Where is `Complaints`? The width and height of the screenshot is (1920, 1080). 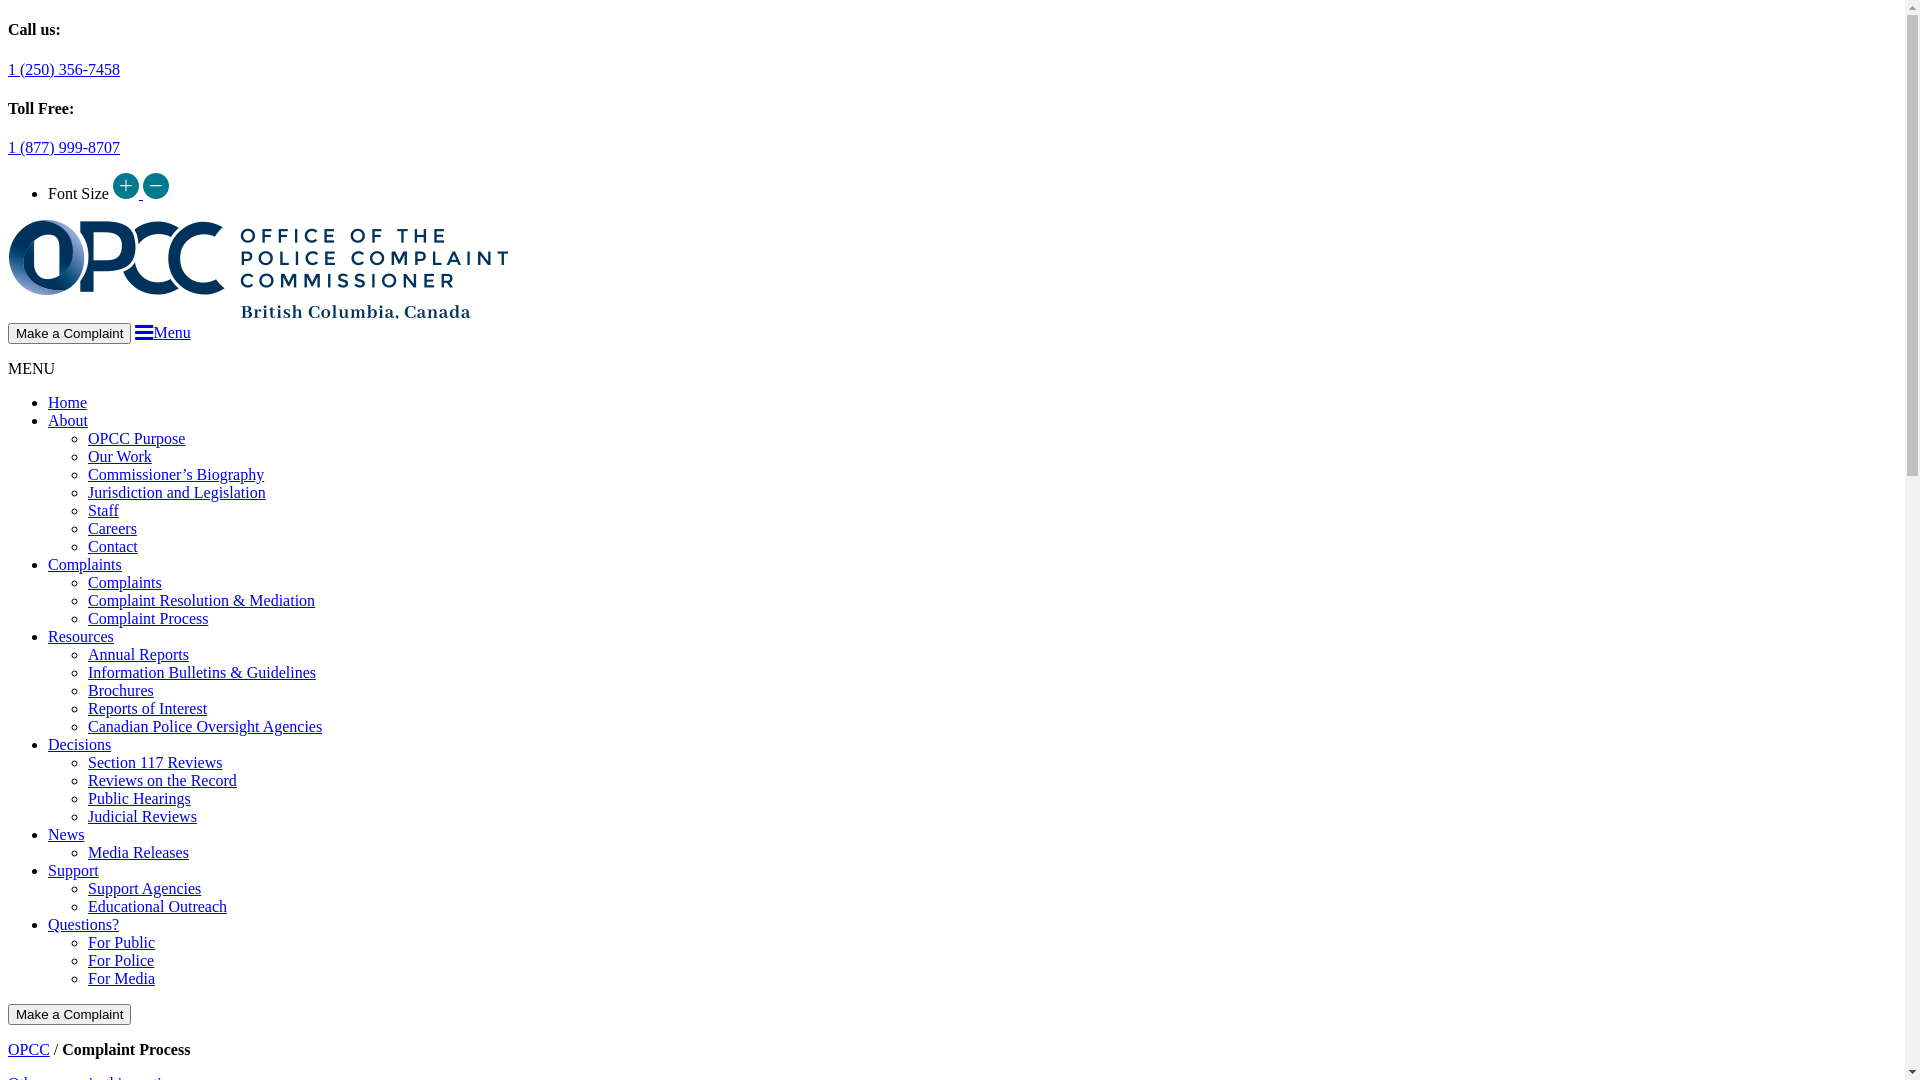 Complaints is located at coordinates (85, 564).